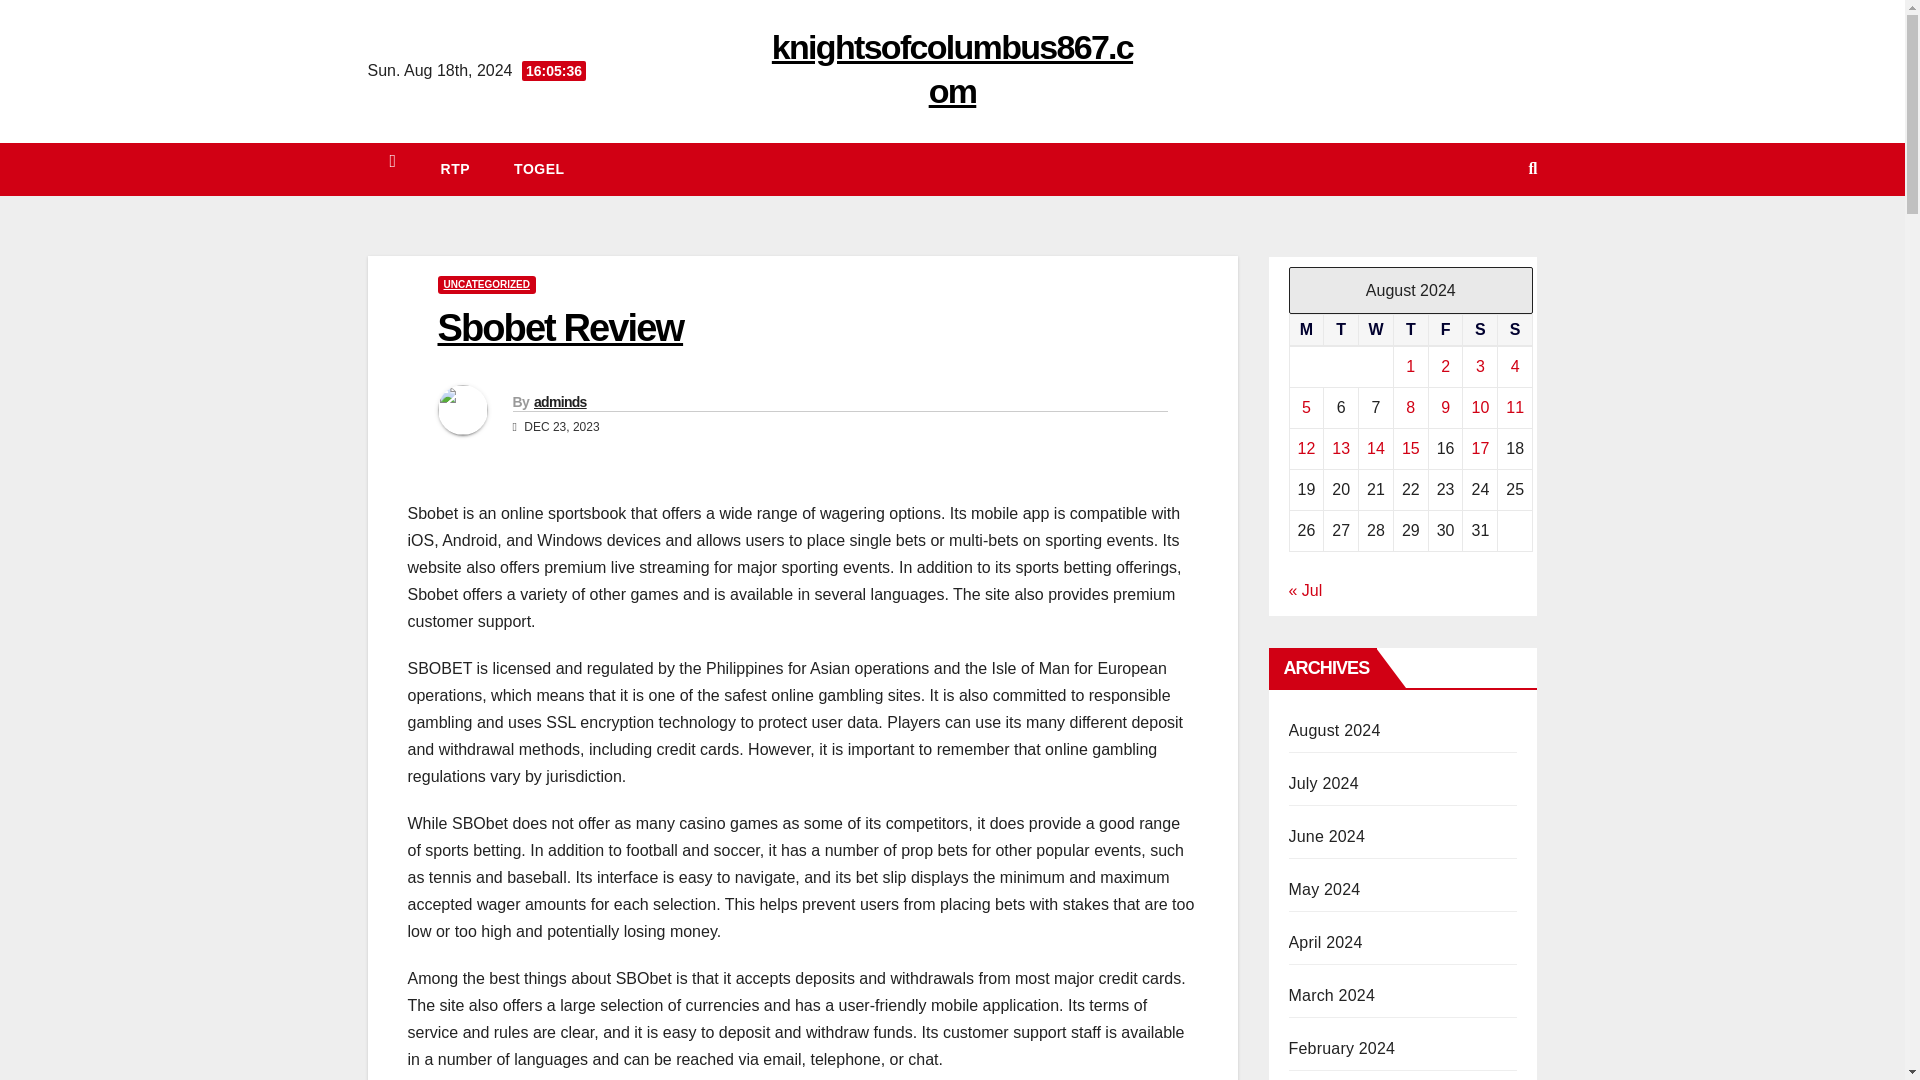 The width and height of the screenshot is (1920, 1080). Describe the element at coordinates (1342, 330) in the screenshot. I see `Tuesday` at that location.